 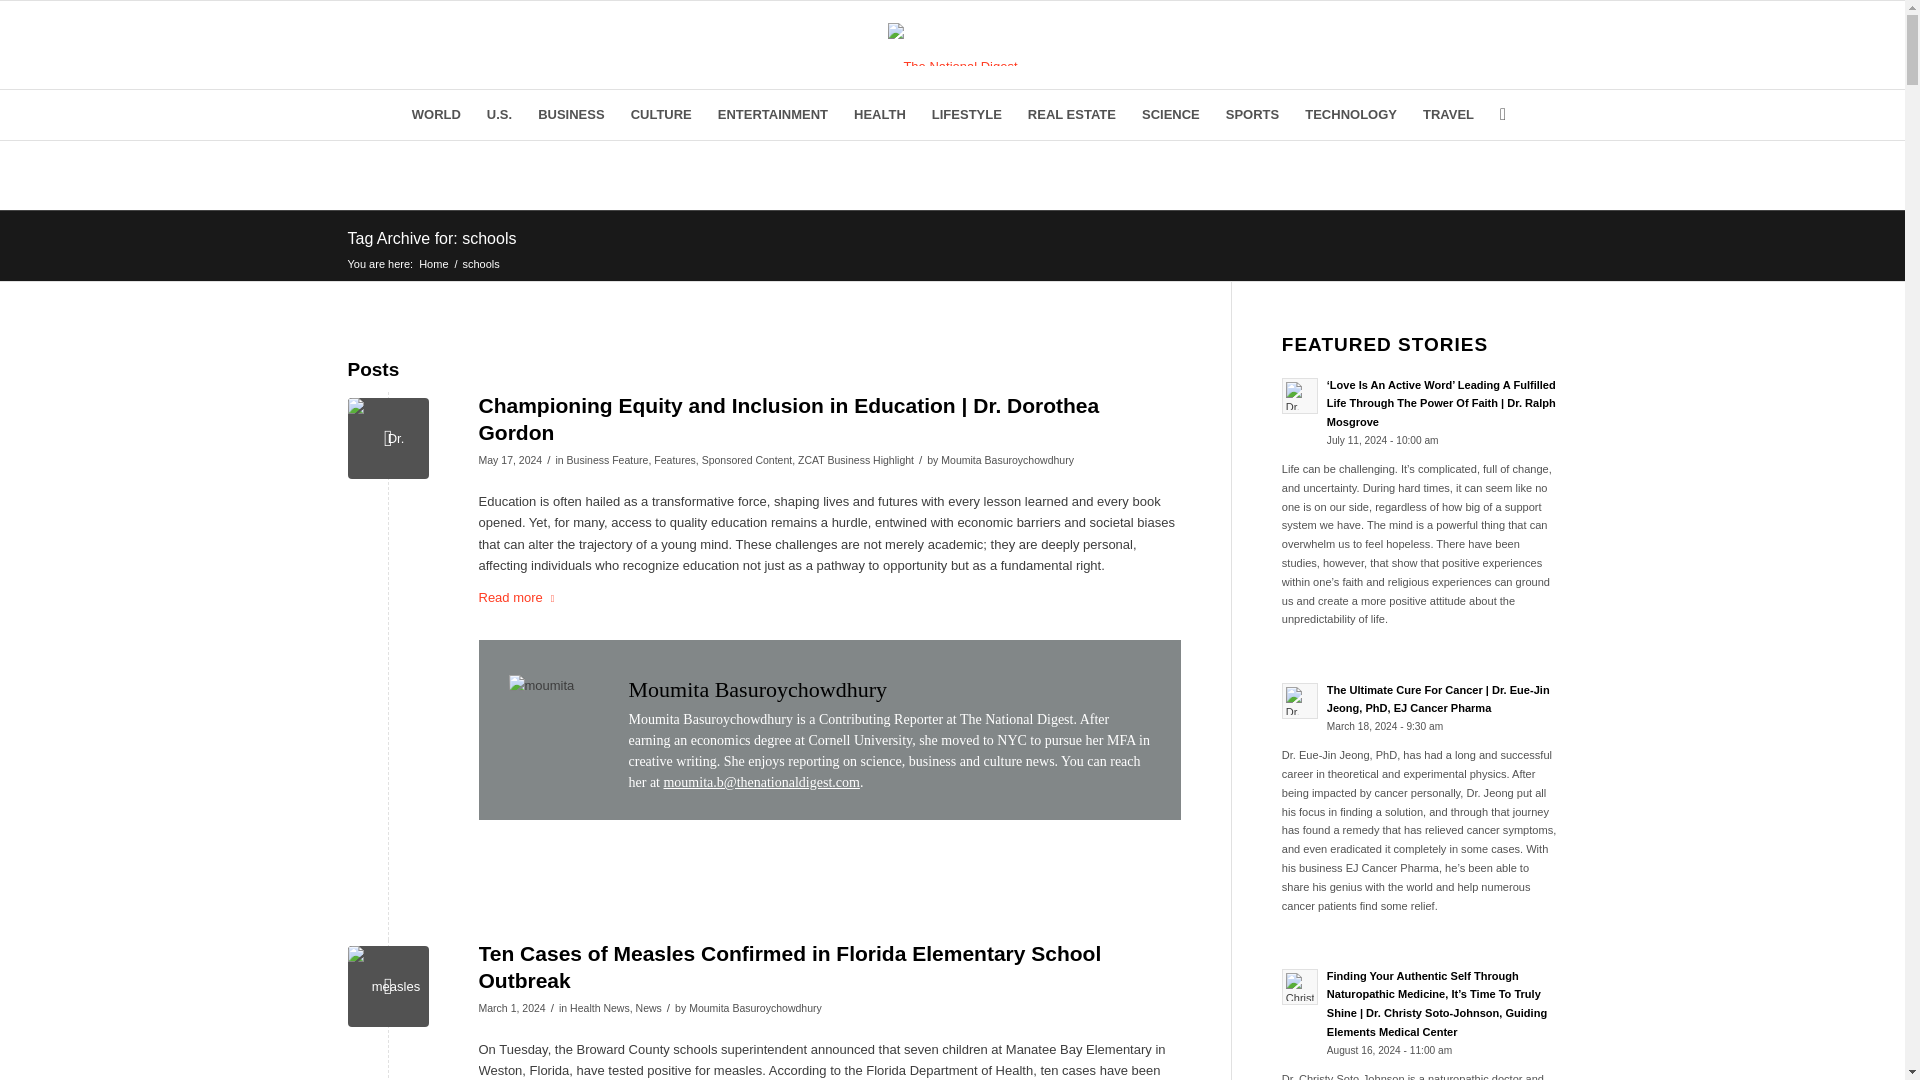 What do you see at coordinates (772, 114) in the screenshot?
I see `ENTERTAINMENT` at bounding box center [772, 114].